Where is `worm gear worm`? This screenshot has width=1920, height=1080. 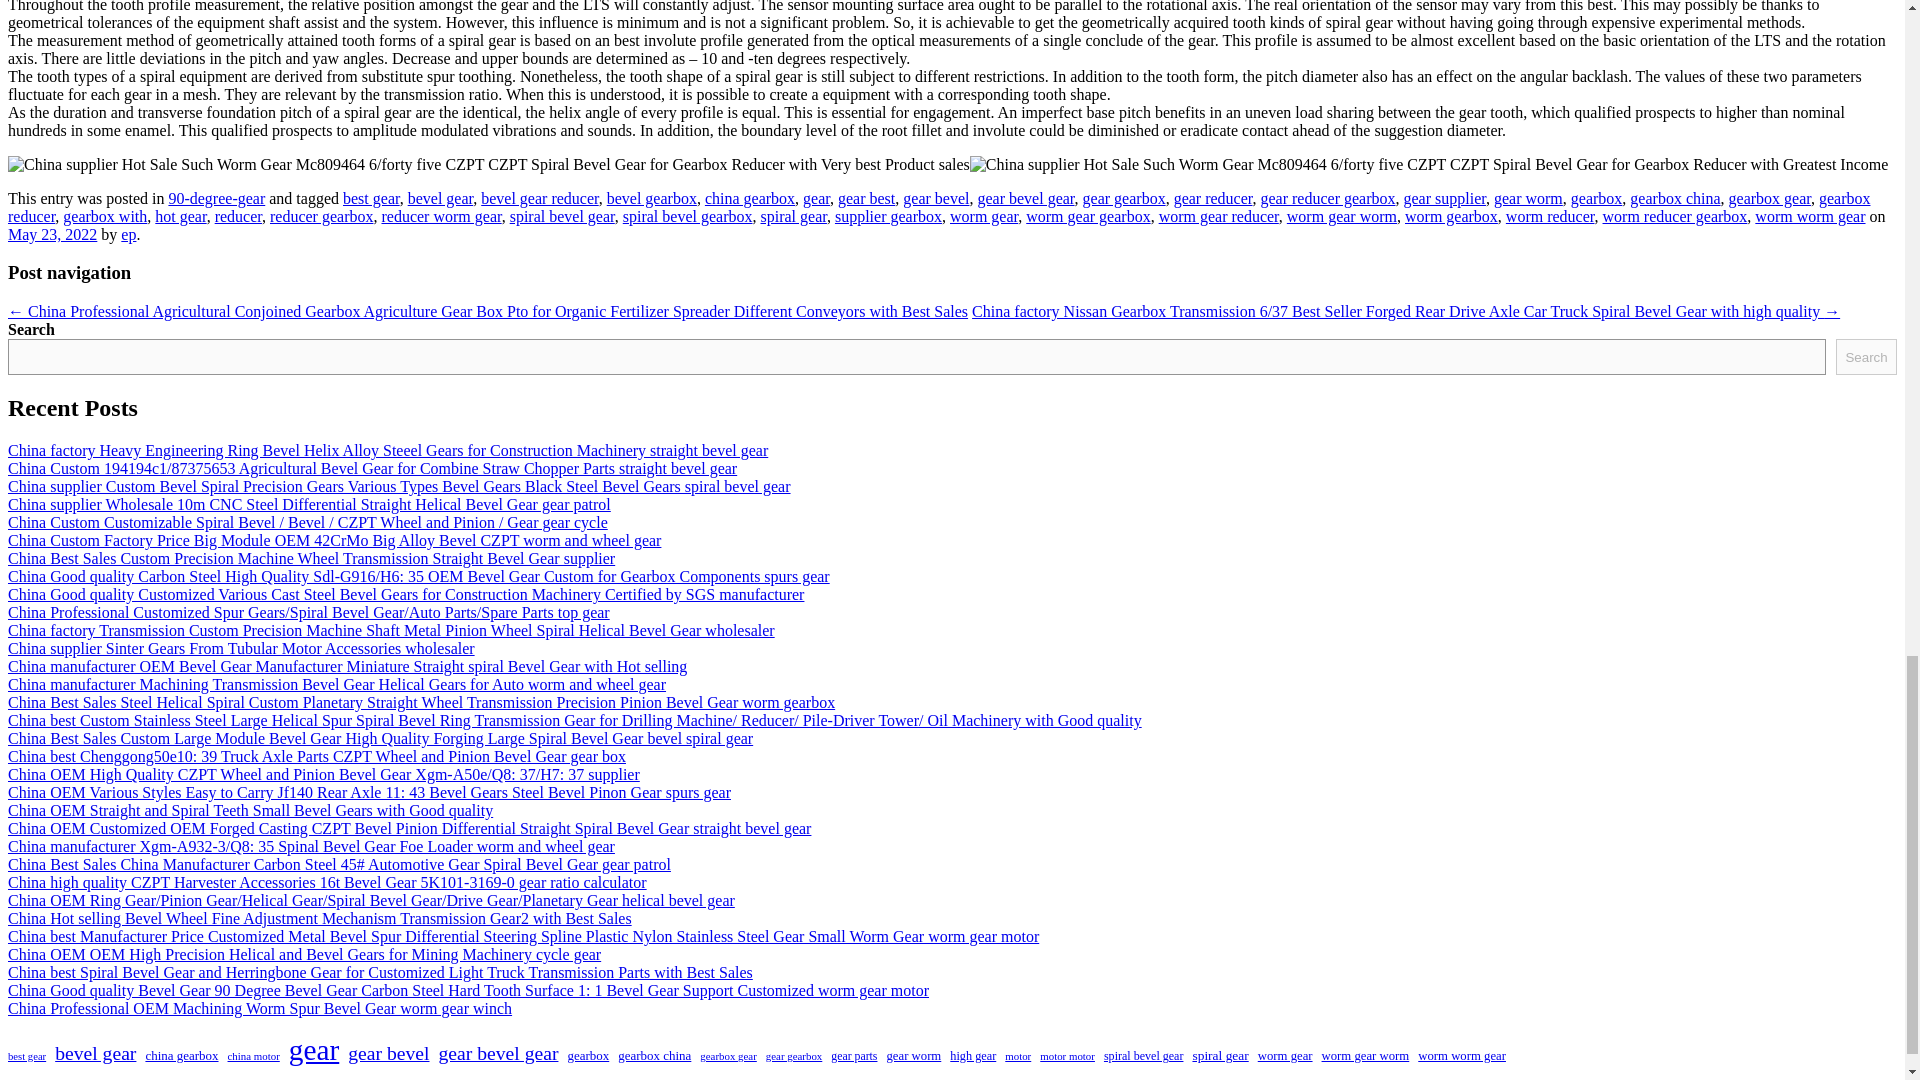 worm gear worm is located at coordinates (1342, 216).